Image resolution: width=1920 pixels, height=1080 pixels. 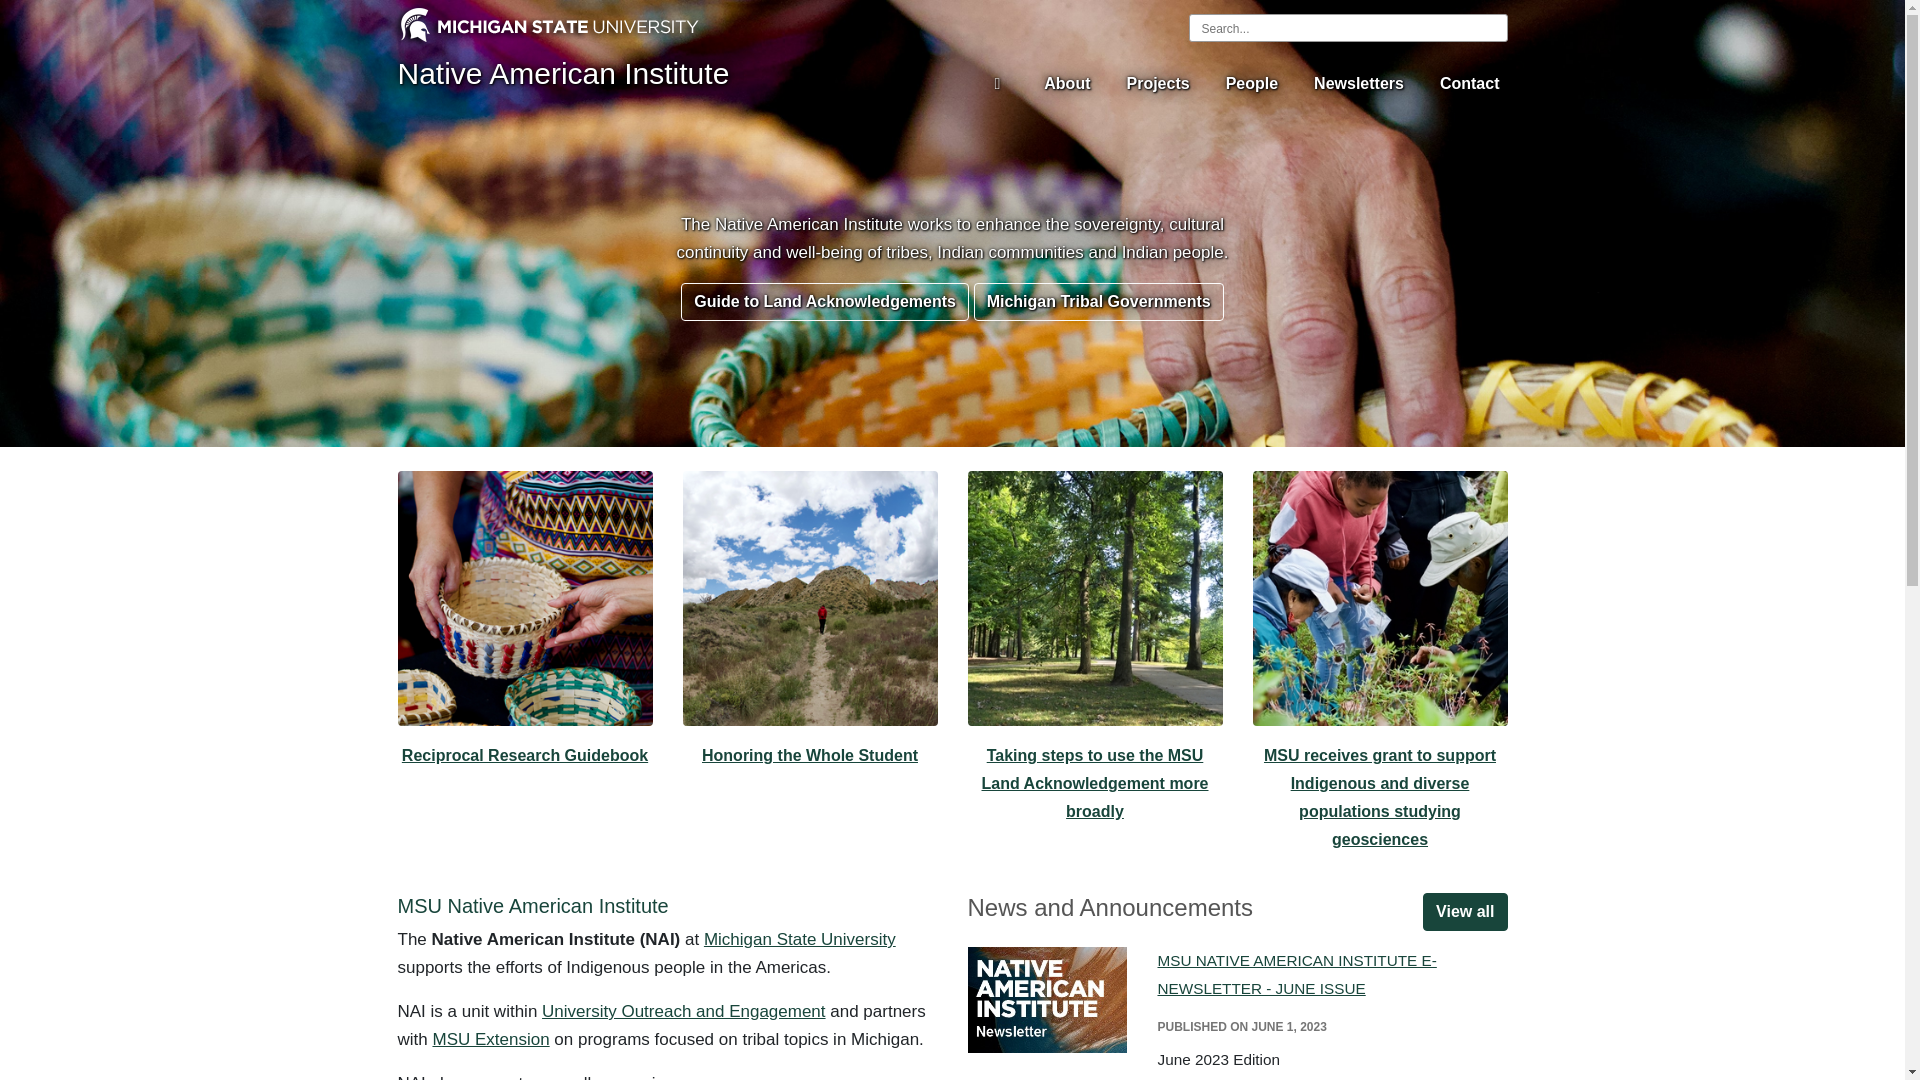 What do you see at coordinates (1156, 83) in the screenshot?
I see `Projects` at bounding box center [1156, 83].